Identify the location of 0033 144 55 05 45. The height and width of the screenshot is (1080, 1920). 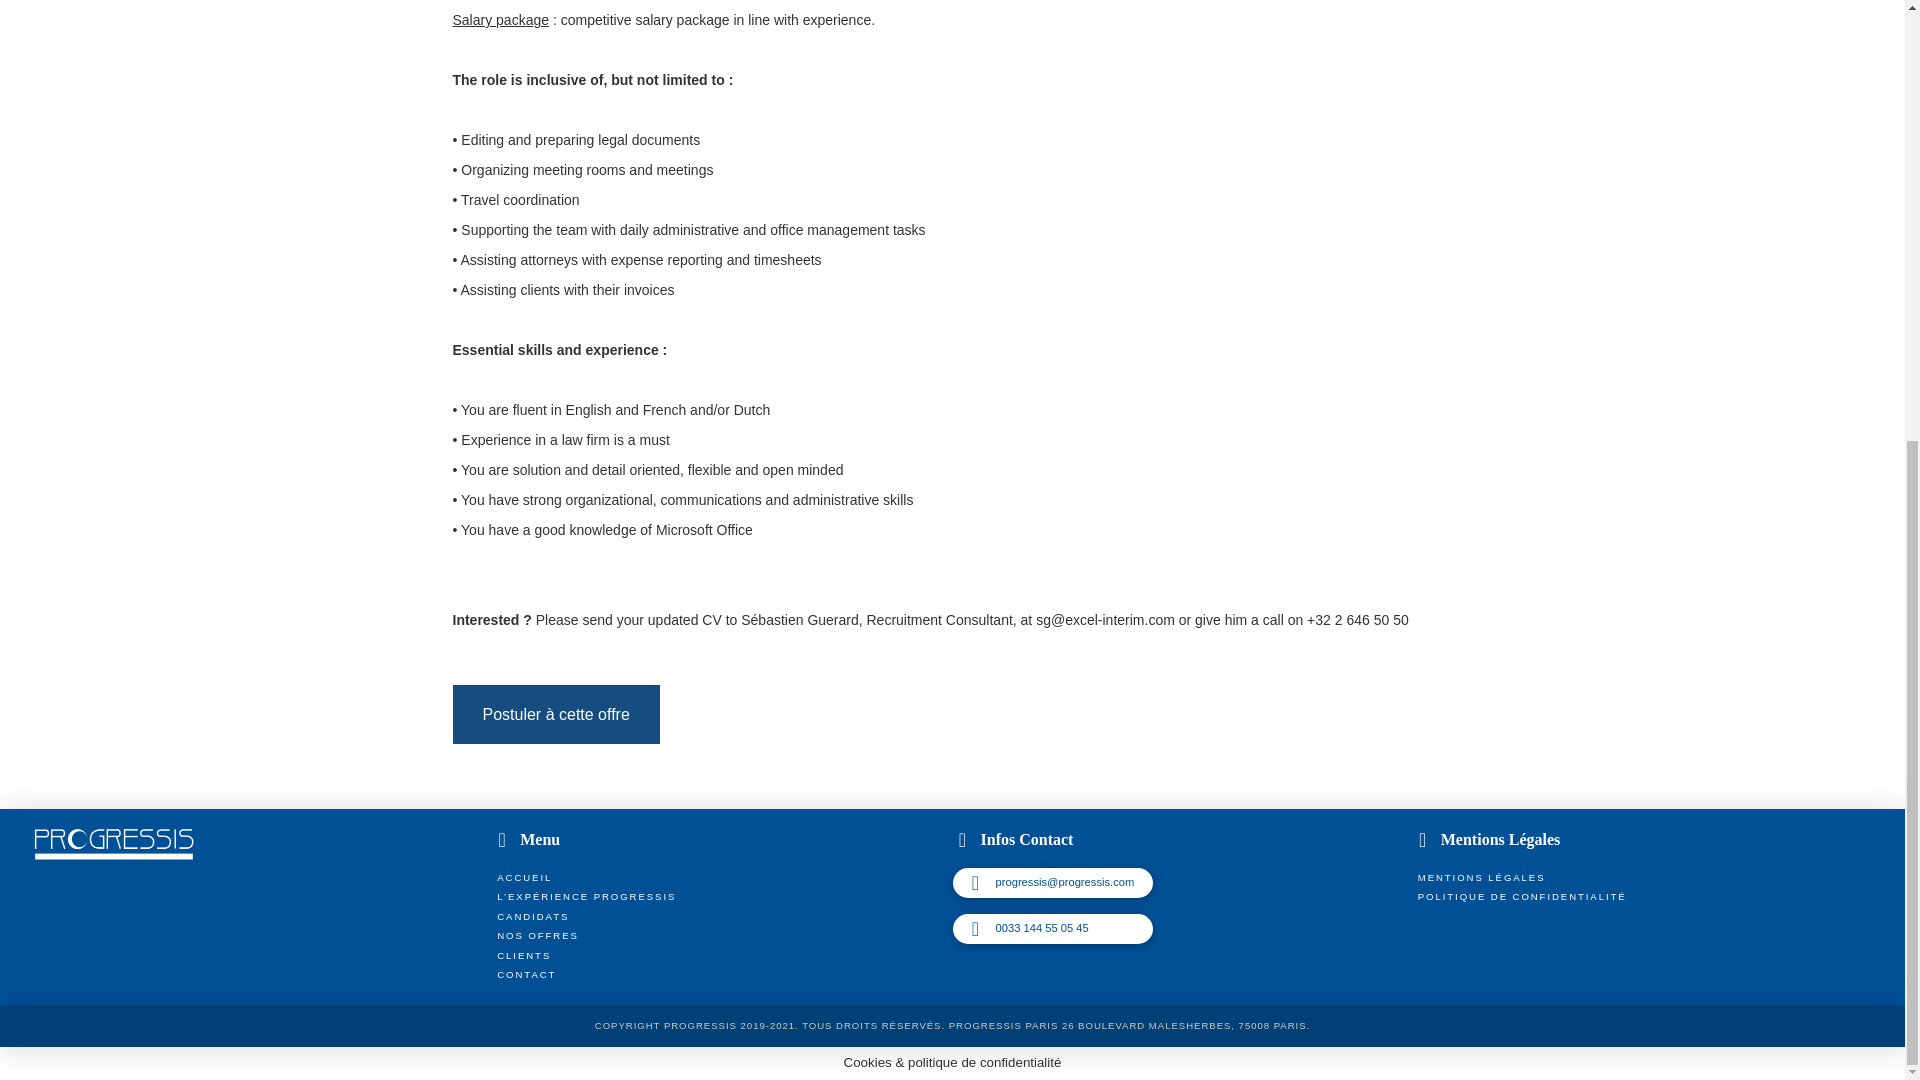
(1052, 927).